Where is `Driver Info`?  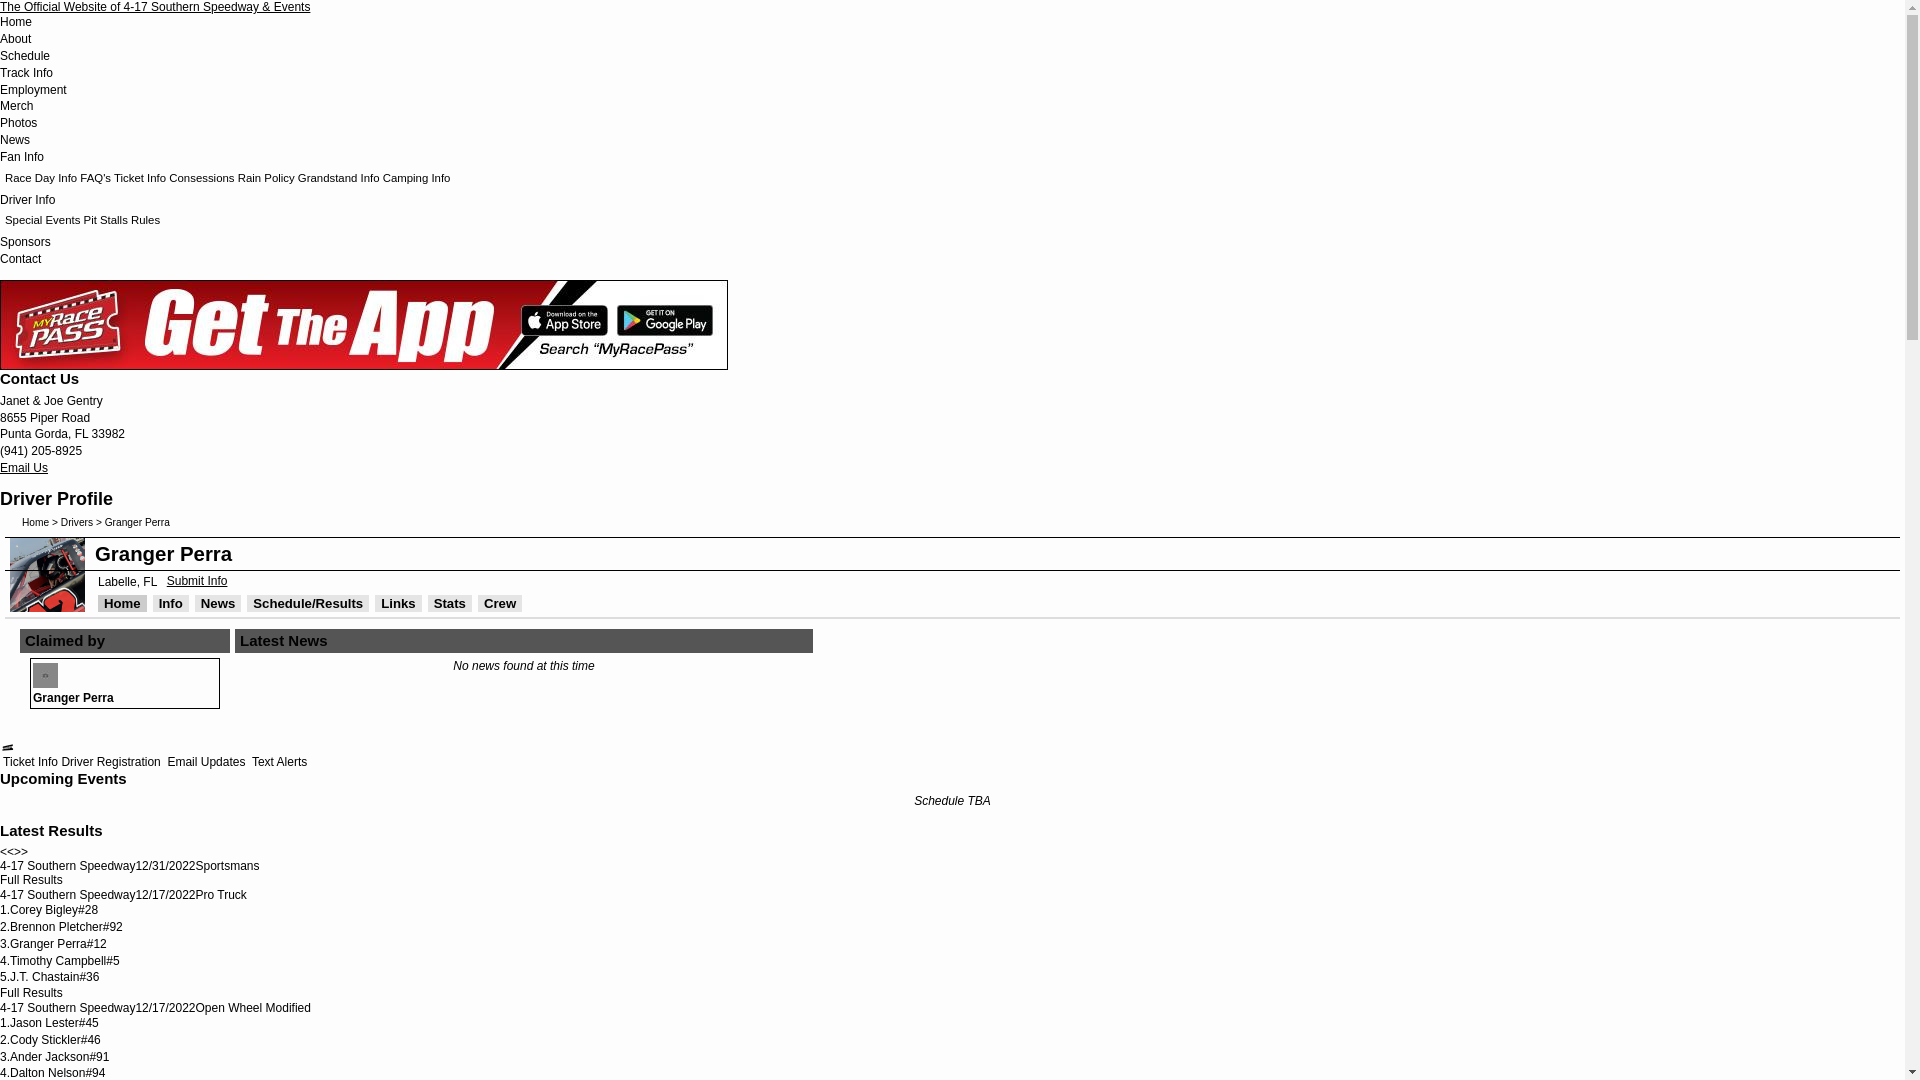 Driver Info is located at coordinates (28, 200).